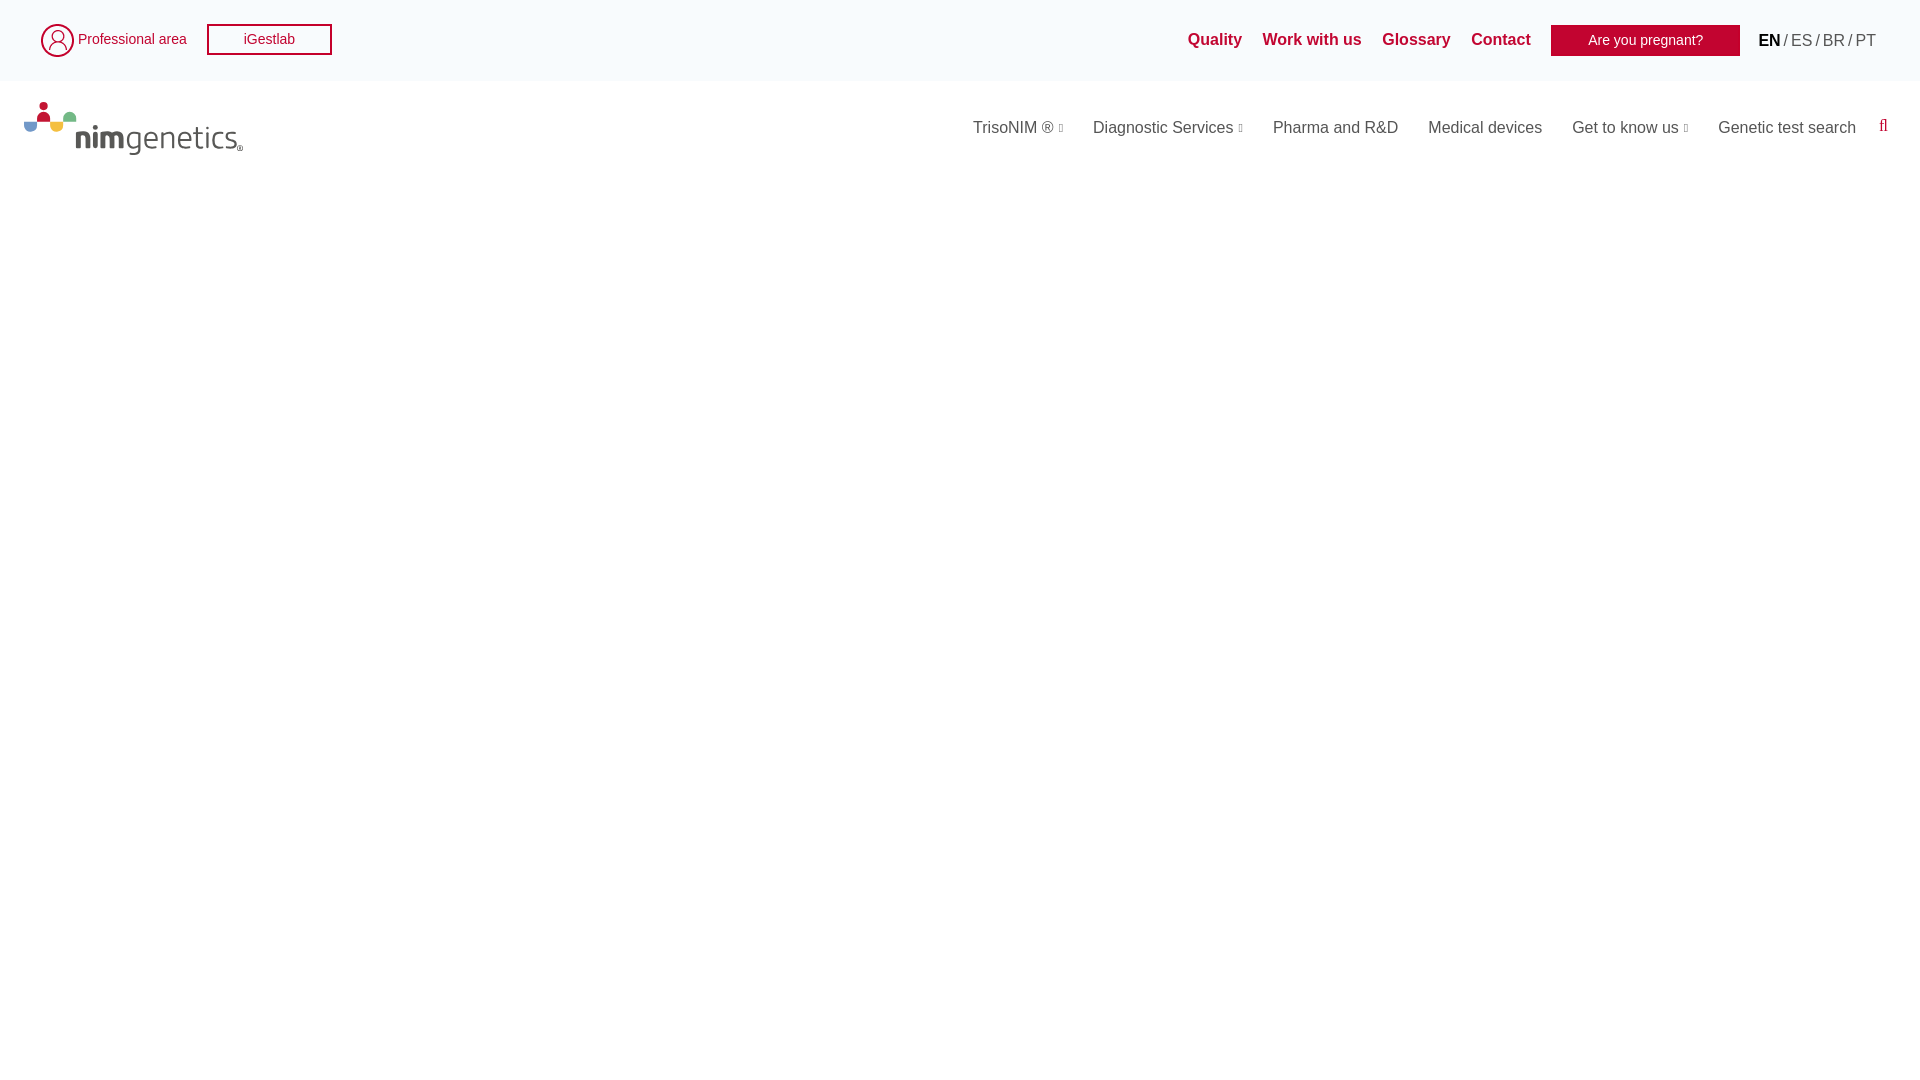 The image size is (1920, 1080). What do you see at coordinates (1802, 40) in the screenshot?
I see `ES` at bounding box center [1802, 40].